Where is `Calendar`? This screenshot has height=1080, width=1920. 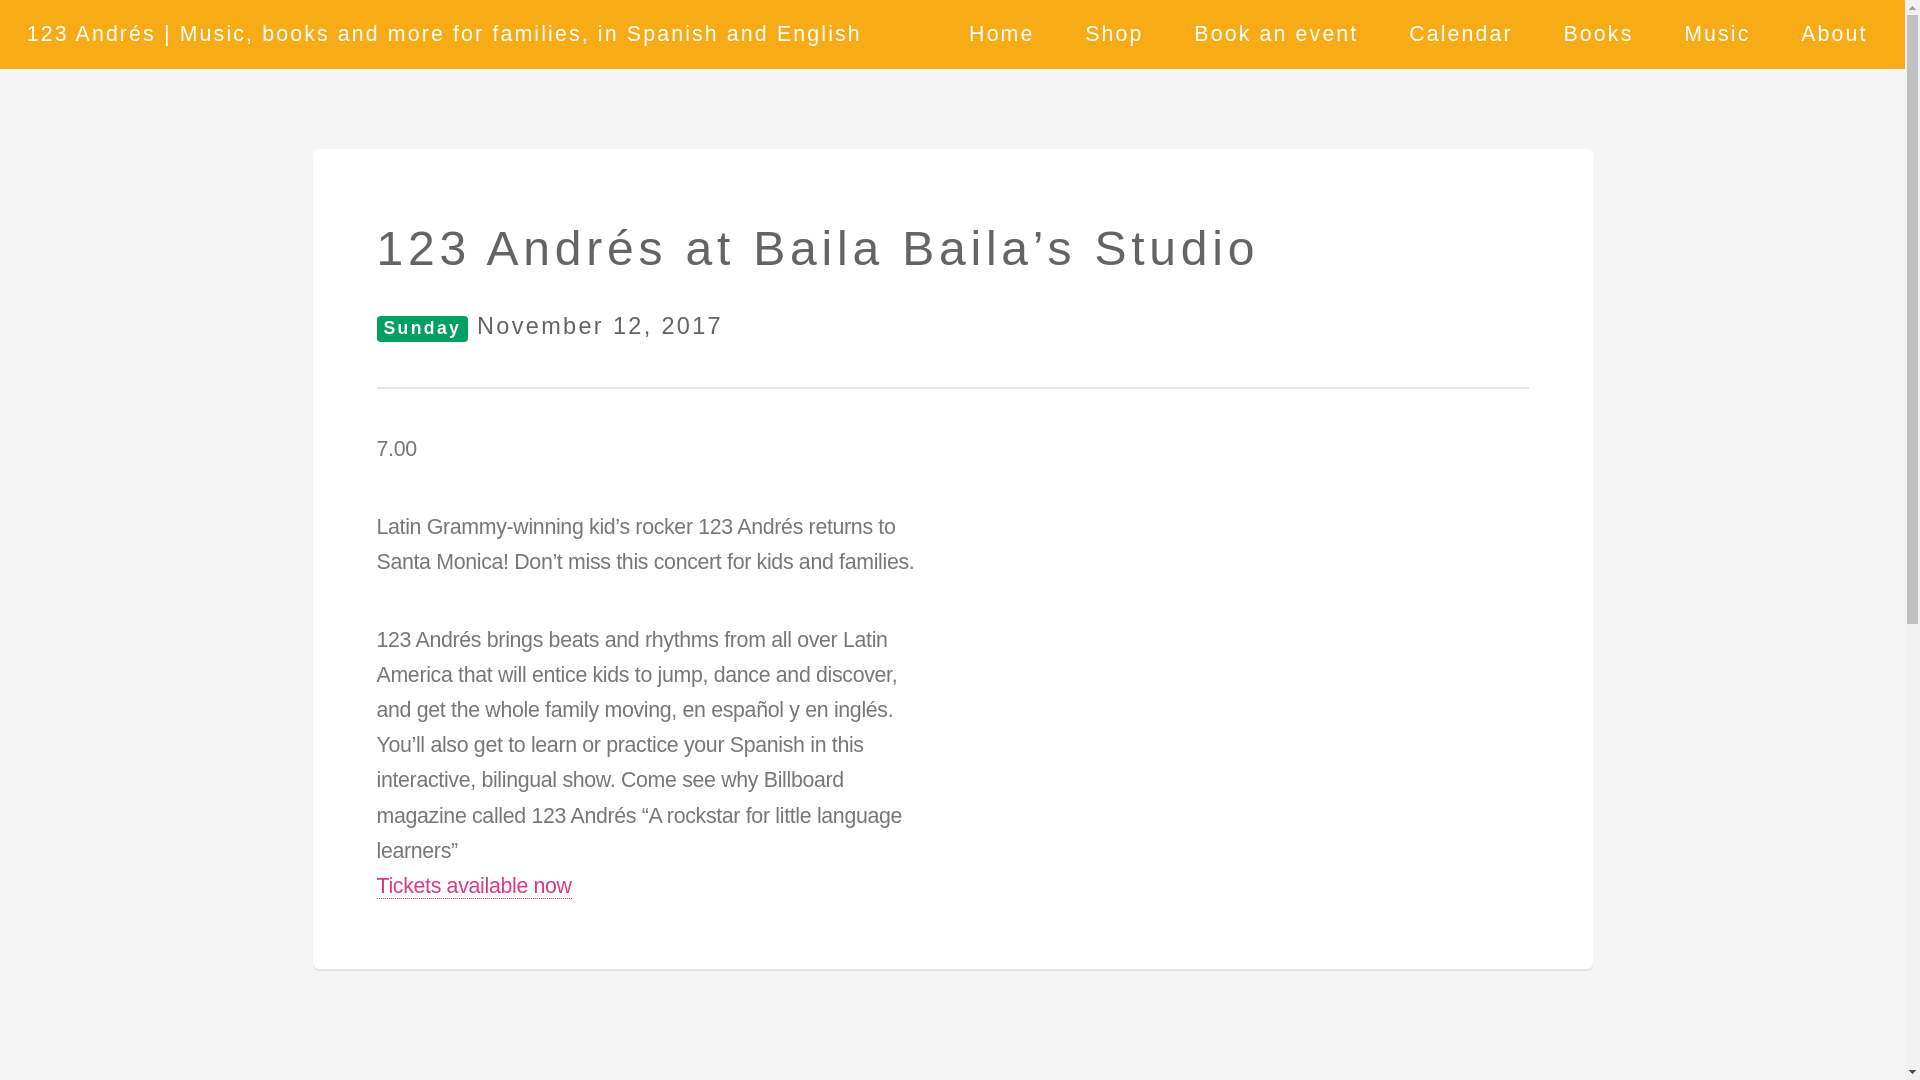 Calendar is located at coordinates (1461, 36).